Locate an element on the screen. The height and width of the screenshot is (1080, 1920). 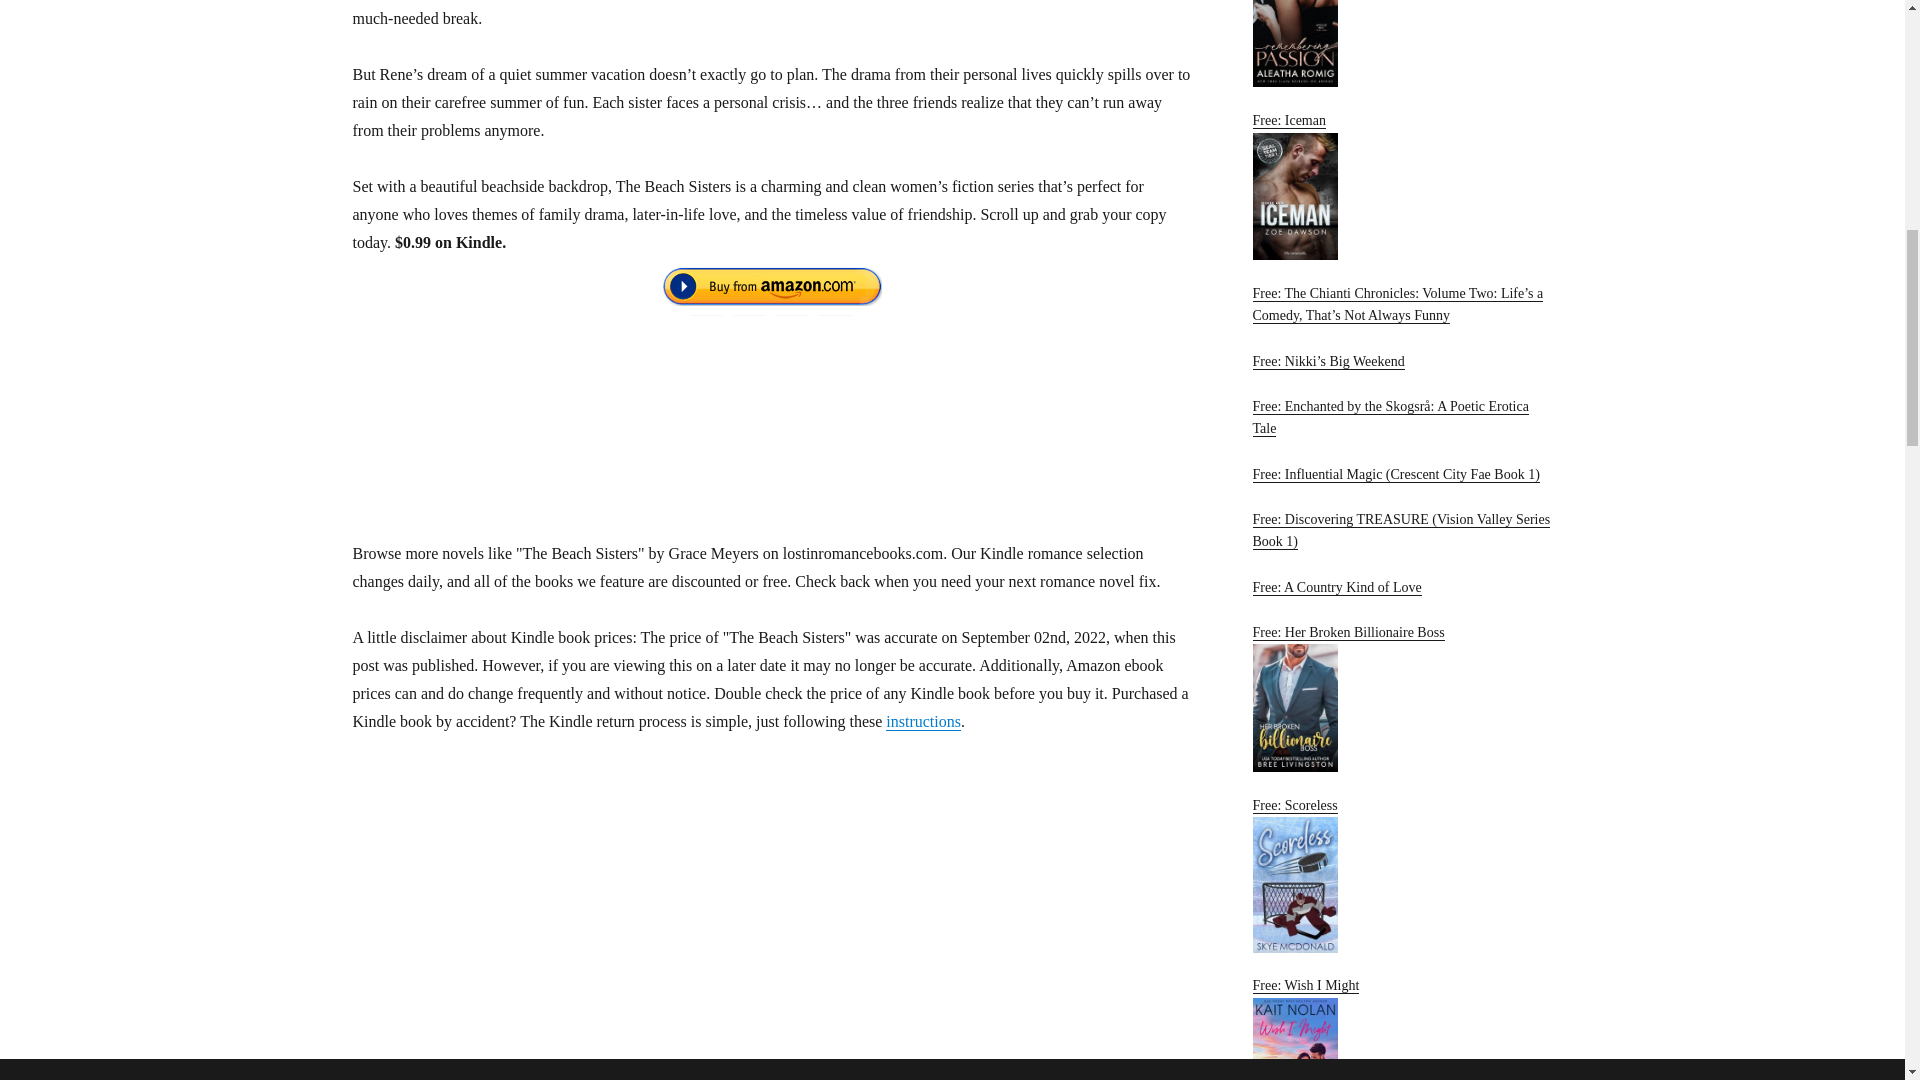
Free: Iceman is located at coordinates (1401, 186).